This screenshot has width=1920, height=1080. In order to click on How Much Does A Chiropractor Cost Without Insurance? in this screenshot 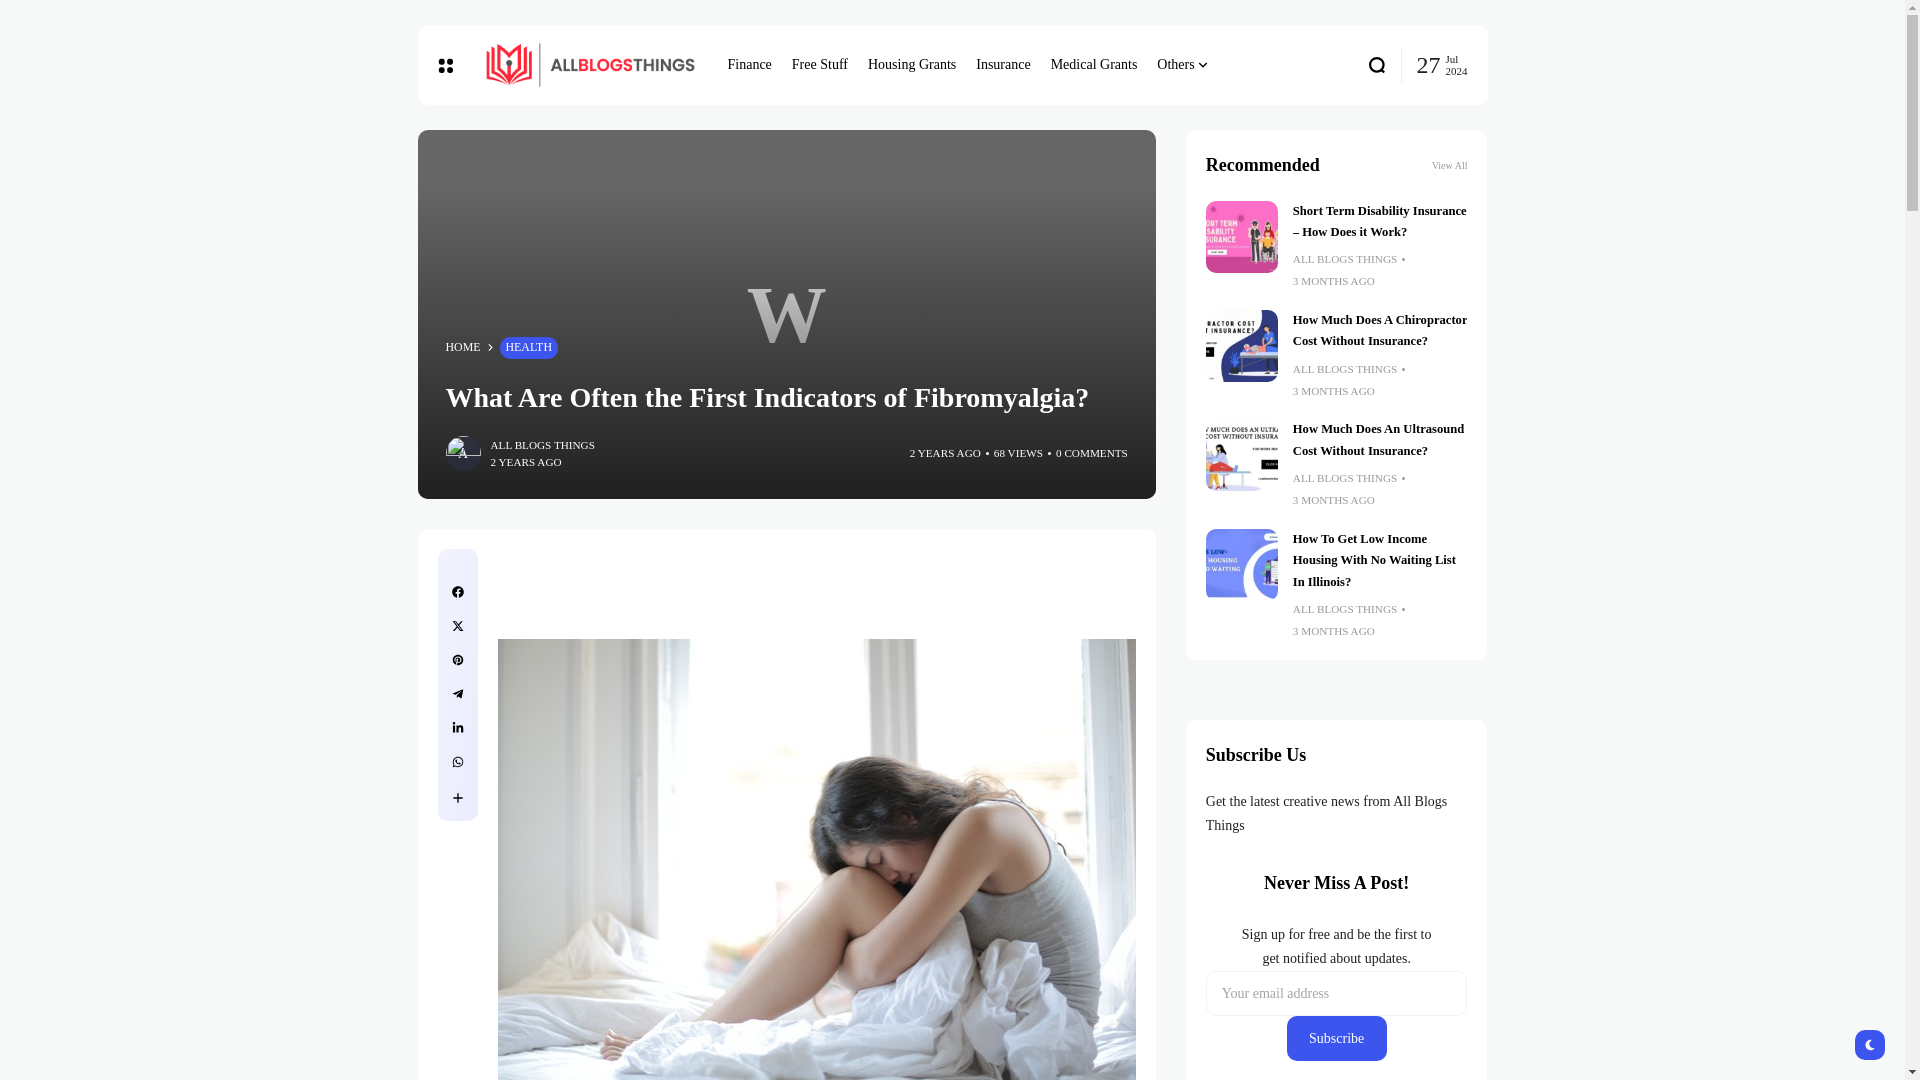, I will do `click(1380, 330)`.